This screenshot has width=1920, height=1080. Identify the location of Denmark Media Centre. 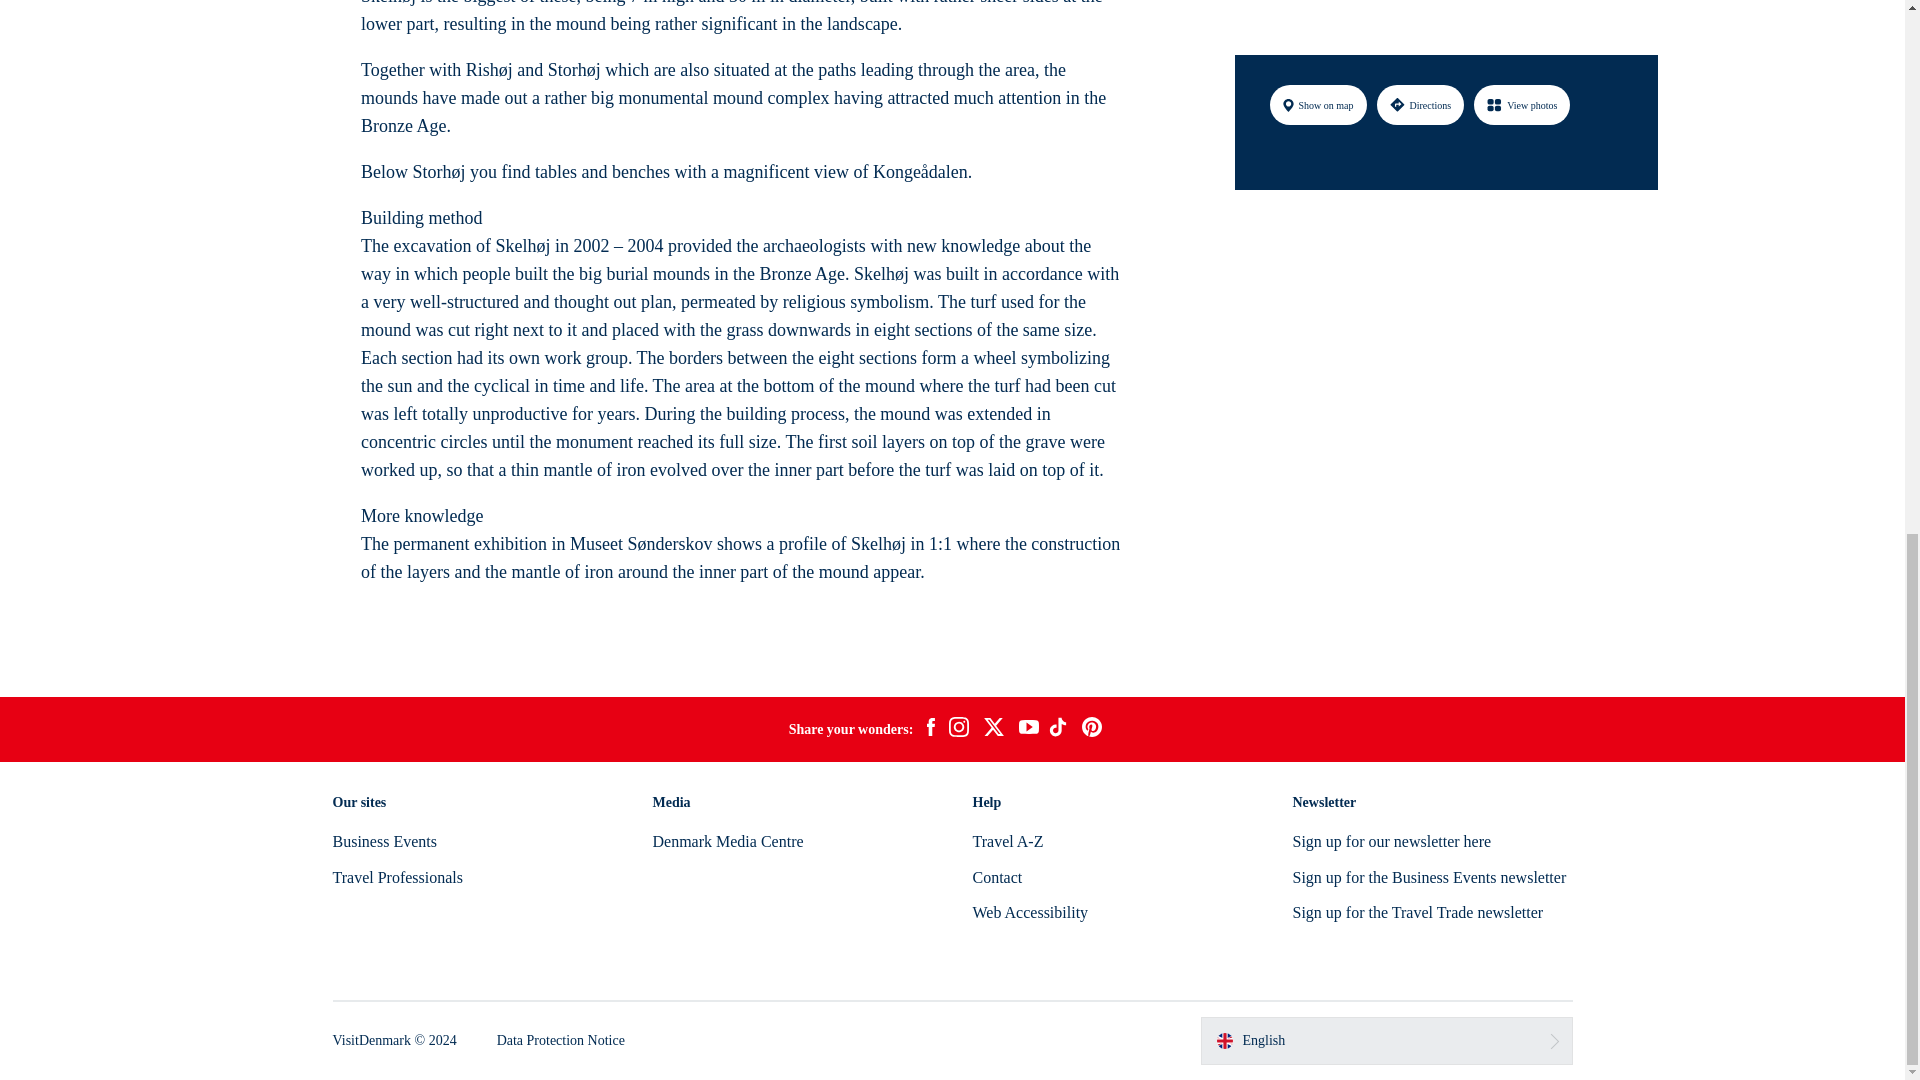
(727, 840).